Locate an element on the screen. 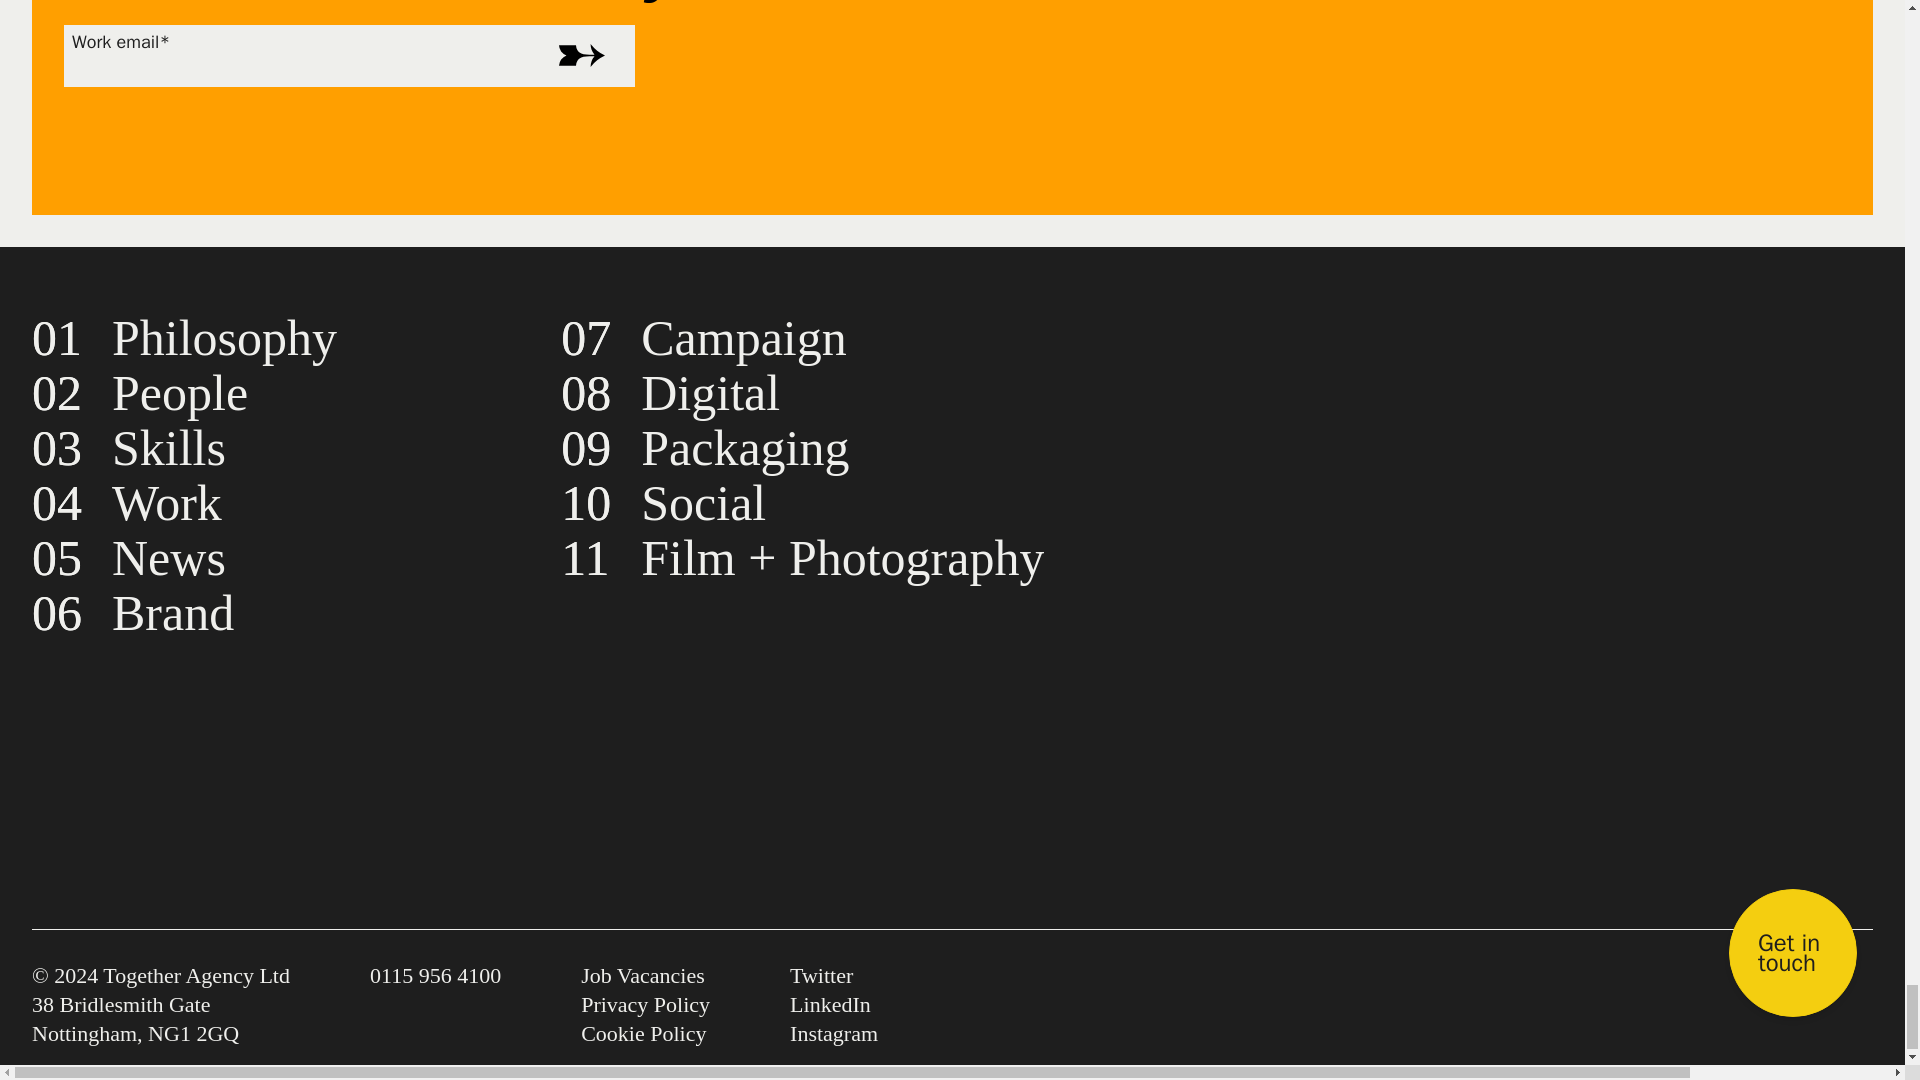 The image size is (1920, 1080). 05News is located at coordinates (129, 558).